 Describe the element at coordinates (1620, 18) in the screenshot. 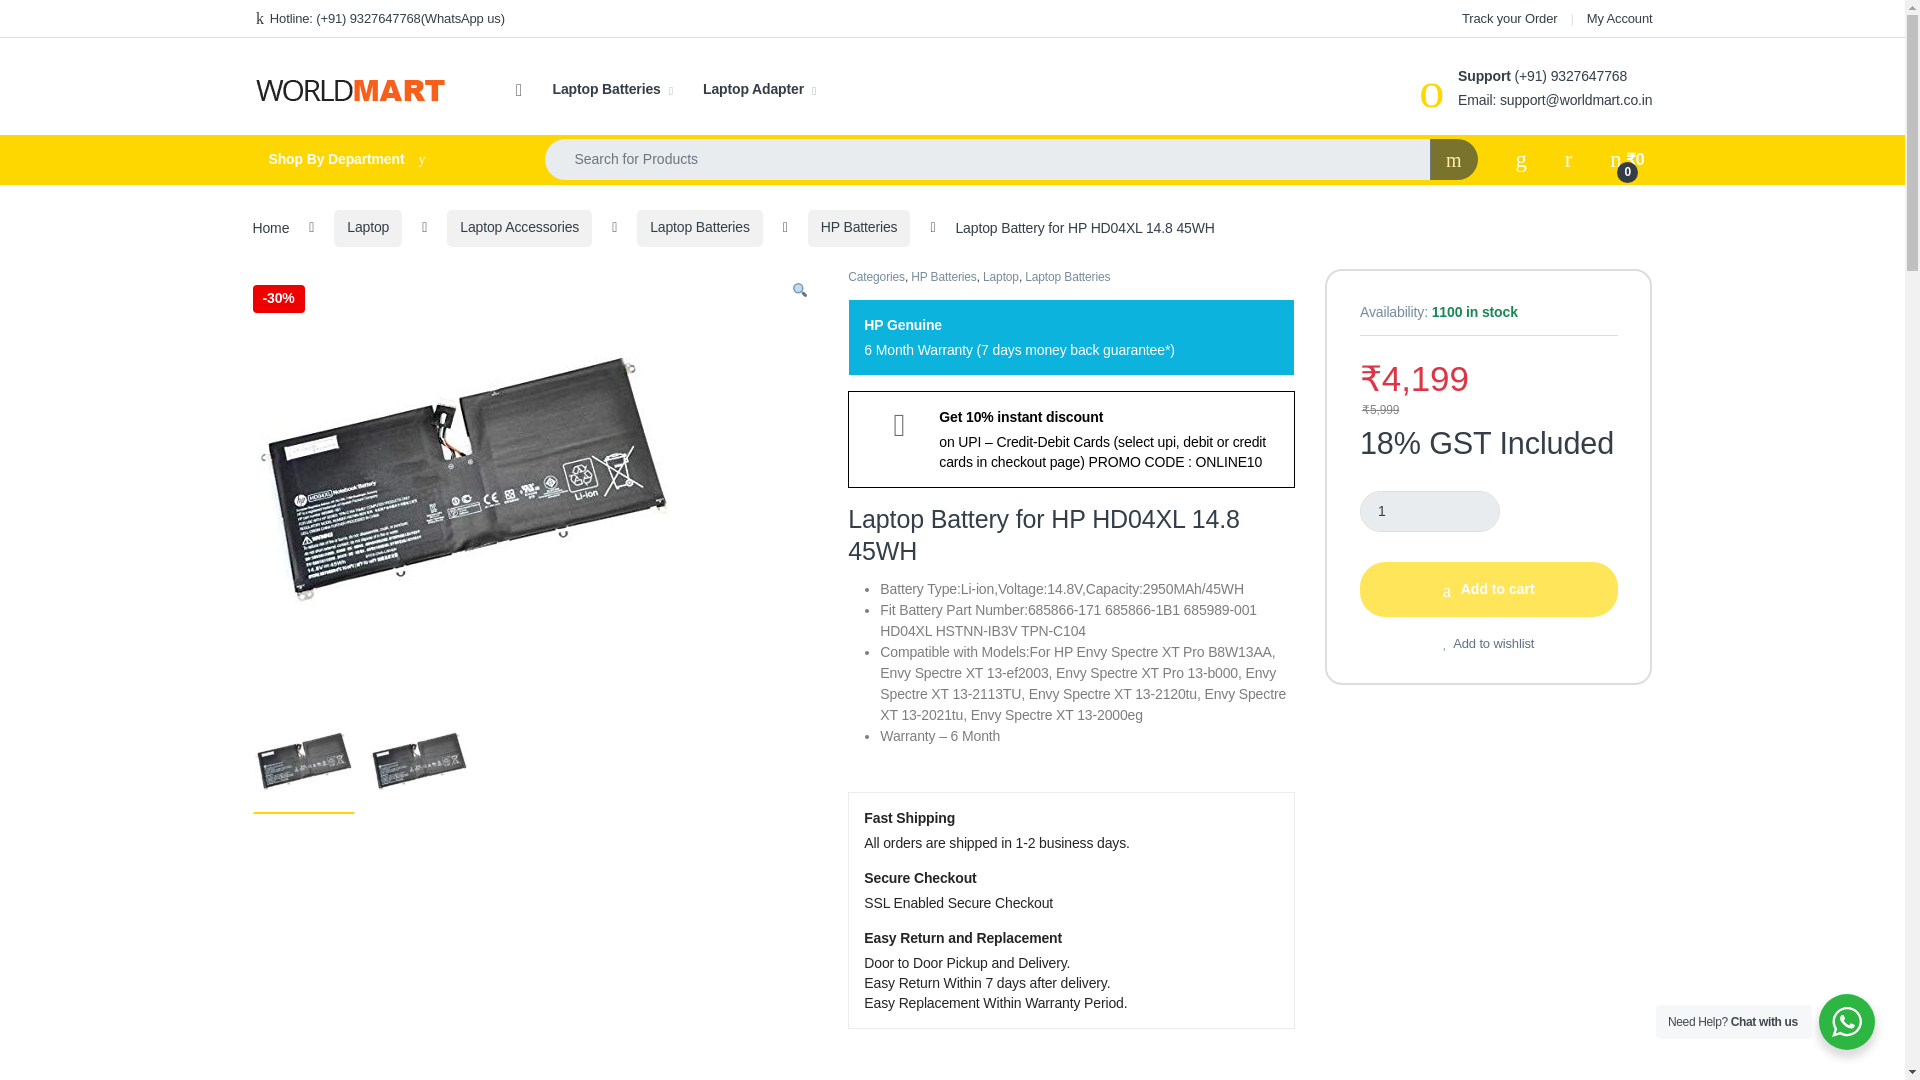

I see `My Account` at that location.